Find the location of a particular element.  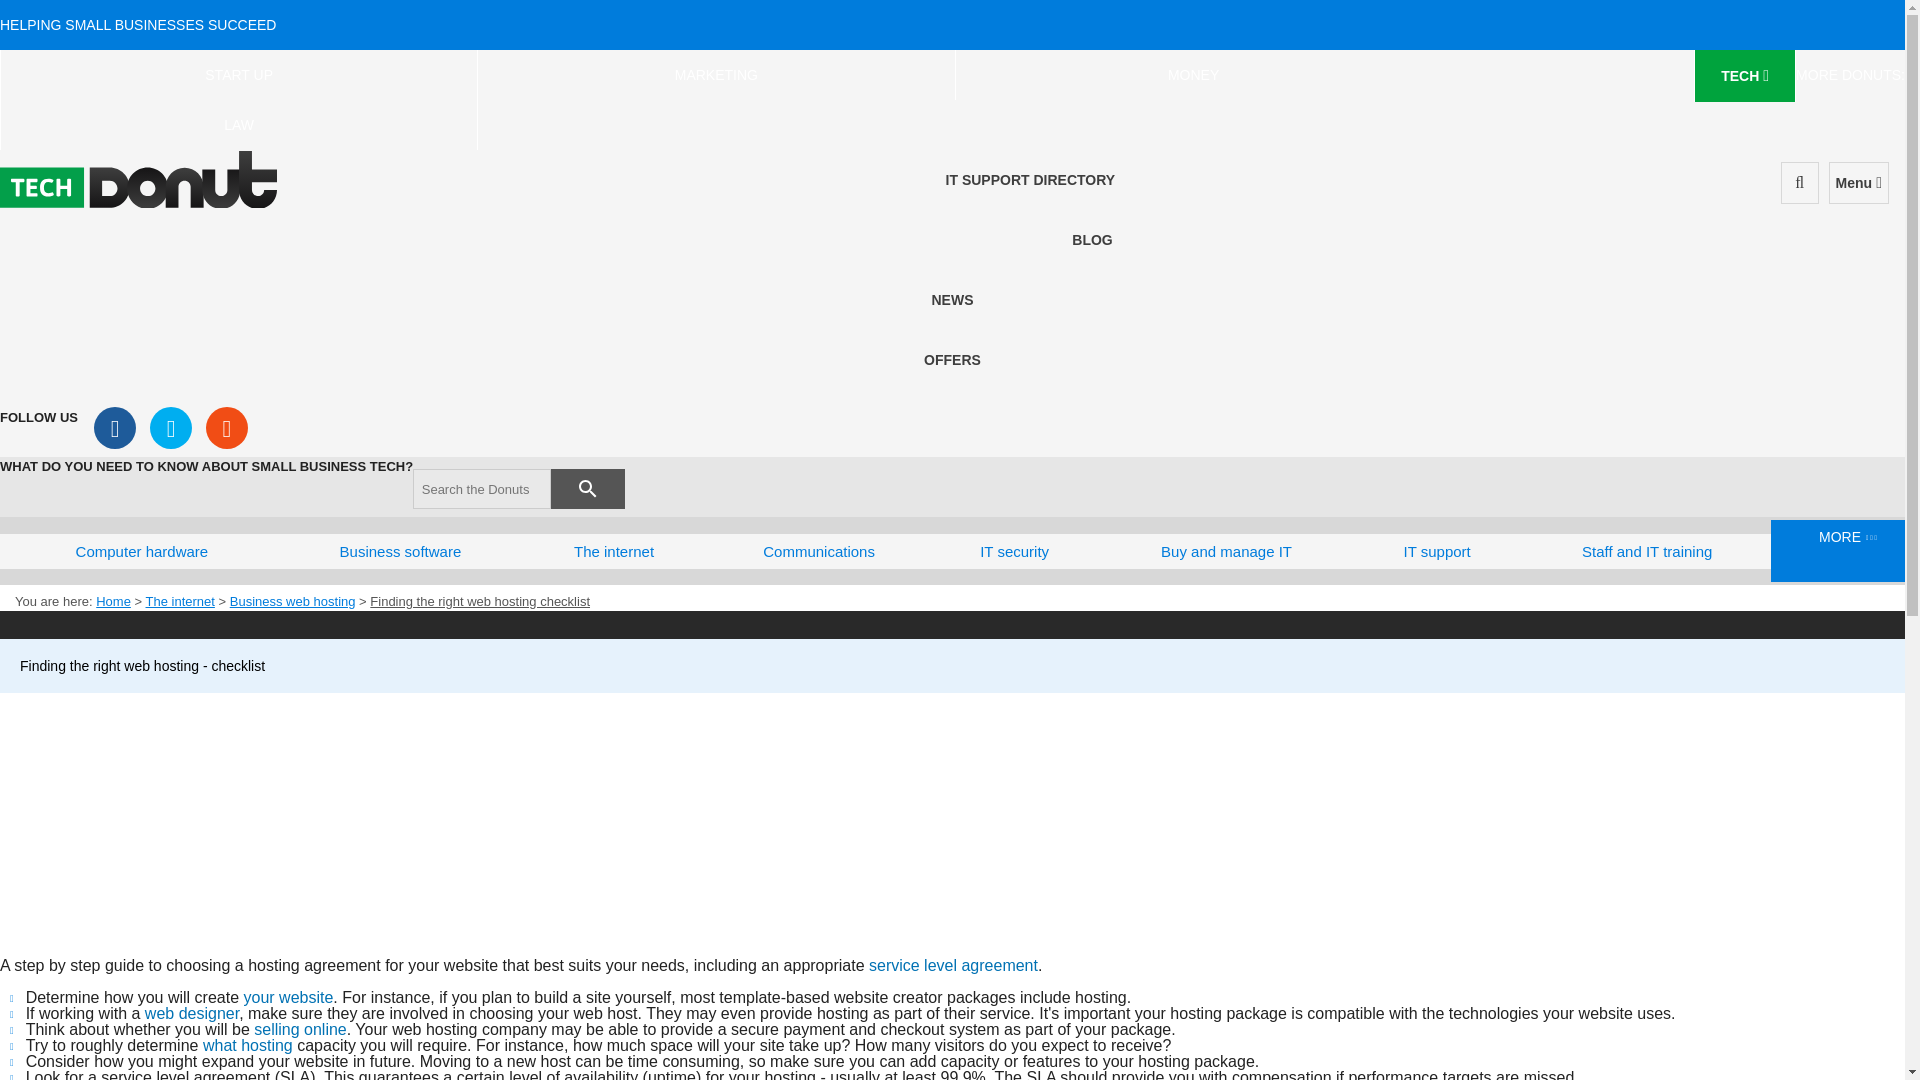

Enter the terms you wish to search for. is located at coordinates (482, 488).